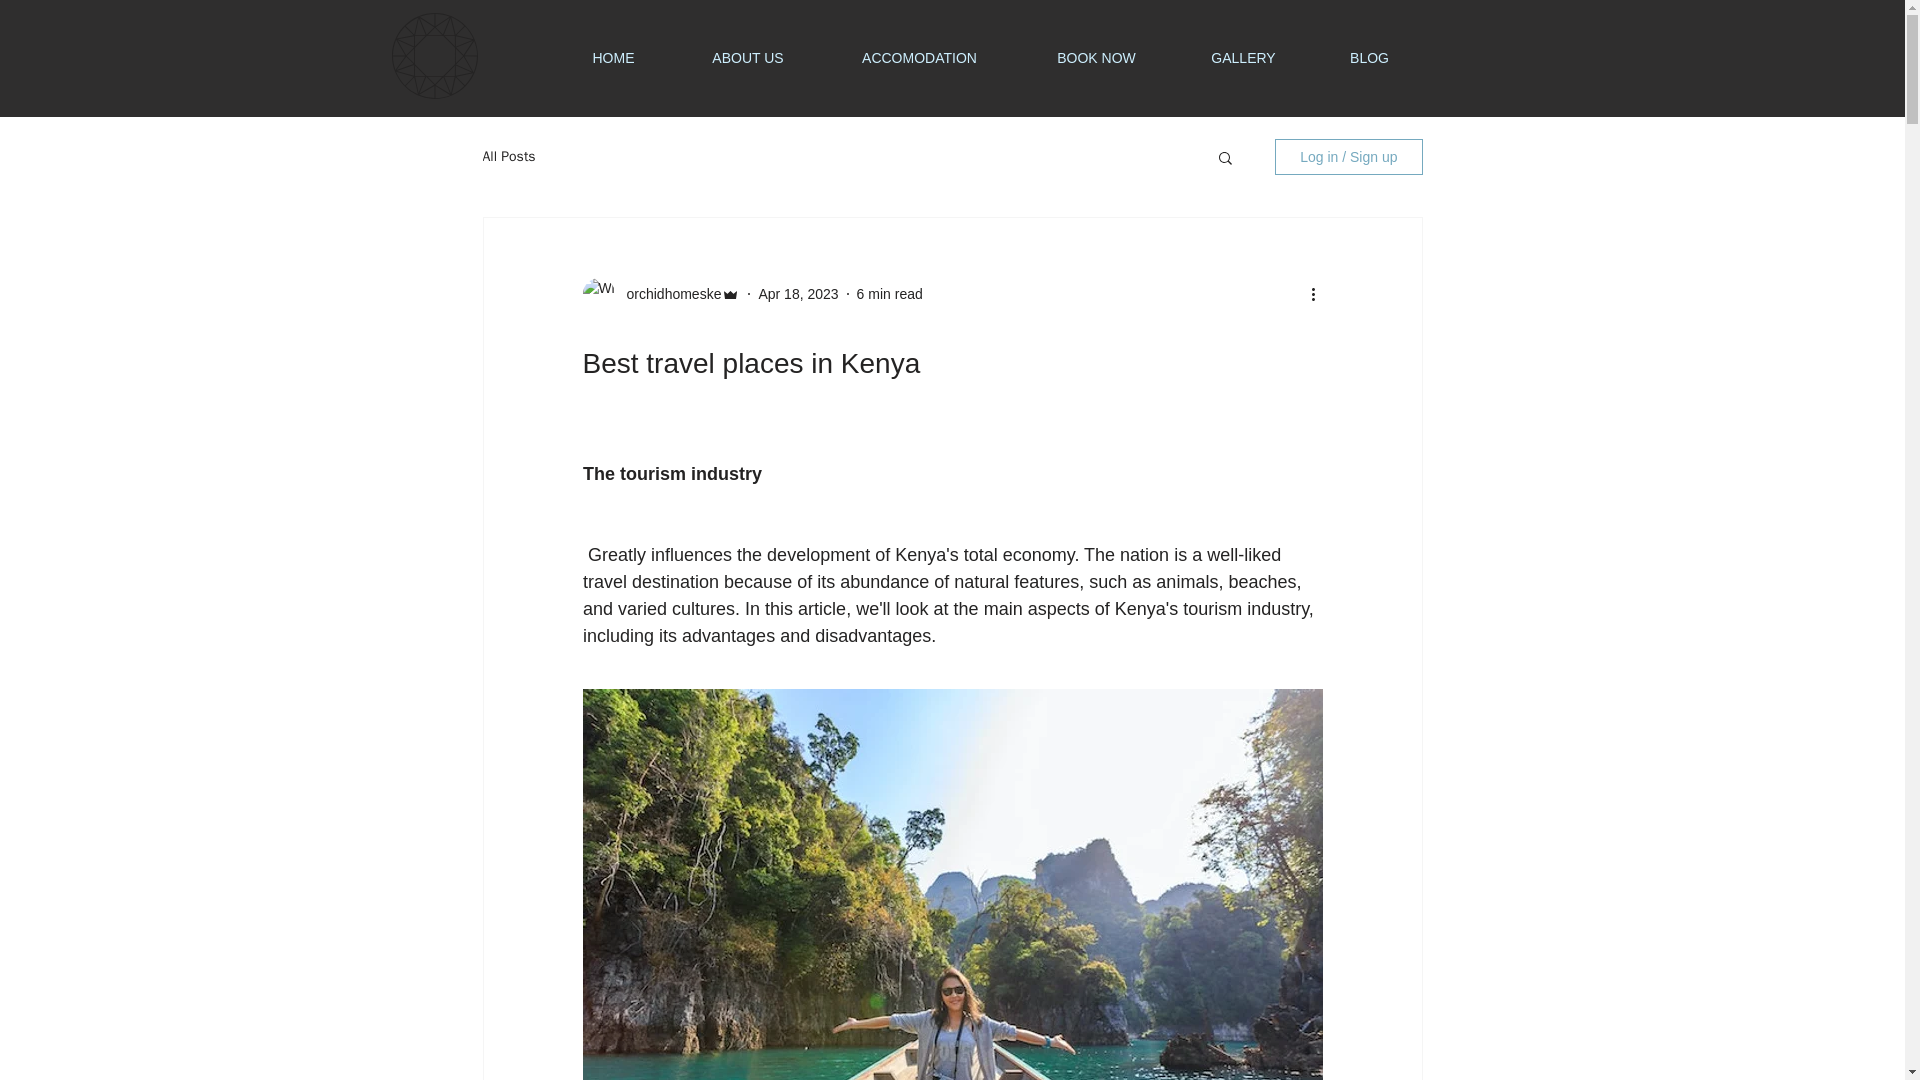  I want to click on GALLERY, so click(1243, 57).